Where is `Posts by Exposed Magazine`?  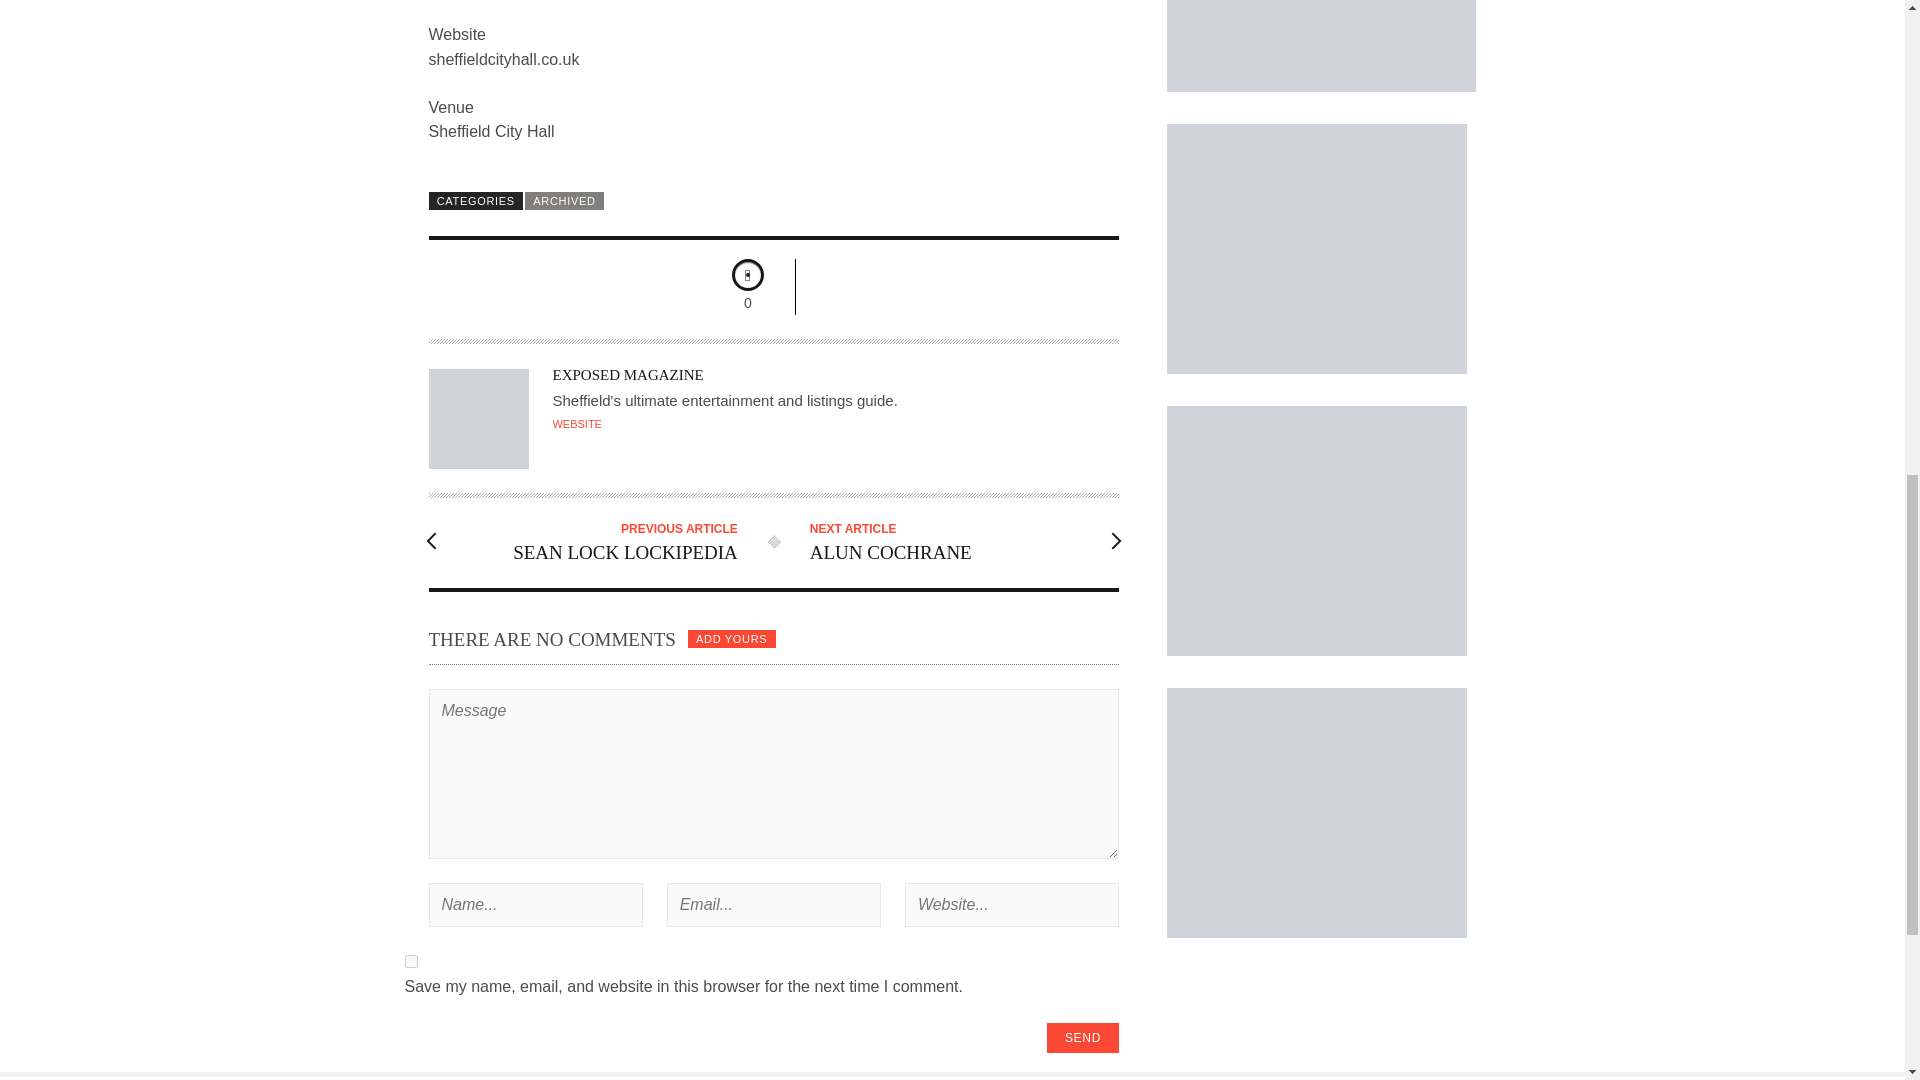
Posts by Exposed Magazine is located at coordinates (627, 375).